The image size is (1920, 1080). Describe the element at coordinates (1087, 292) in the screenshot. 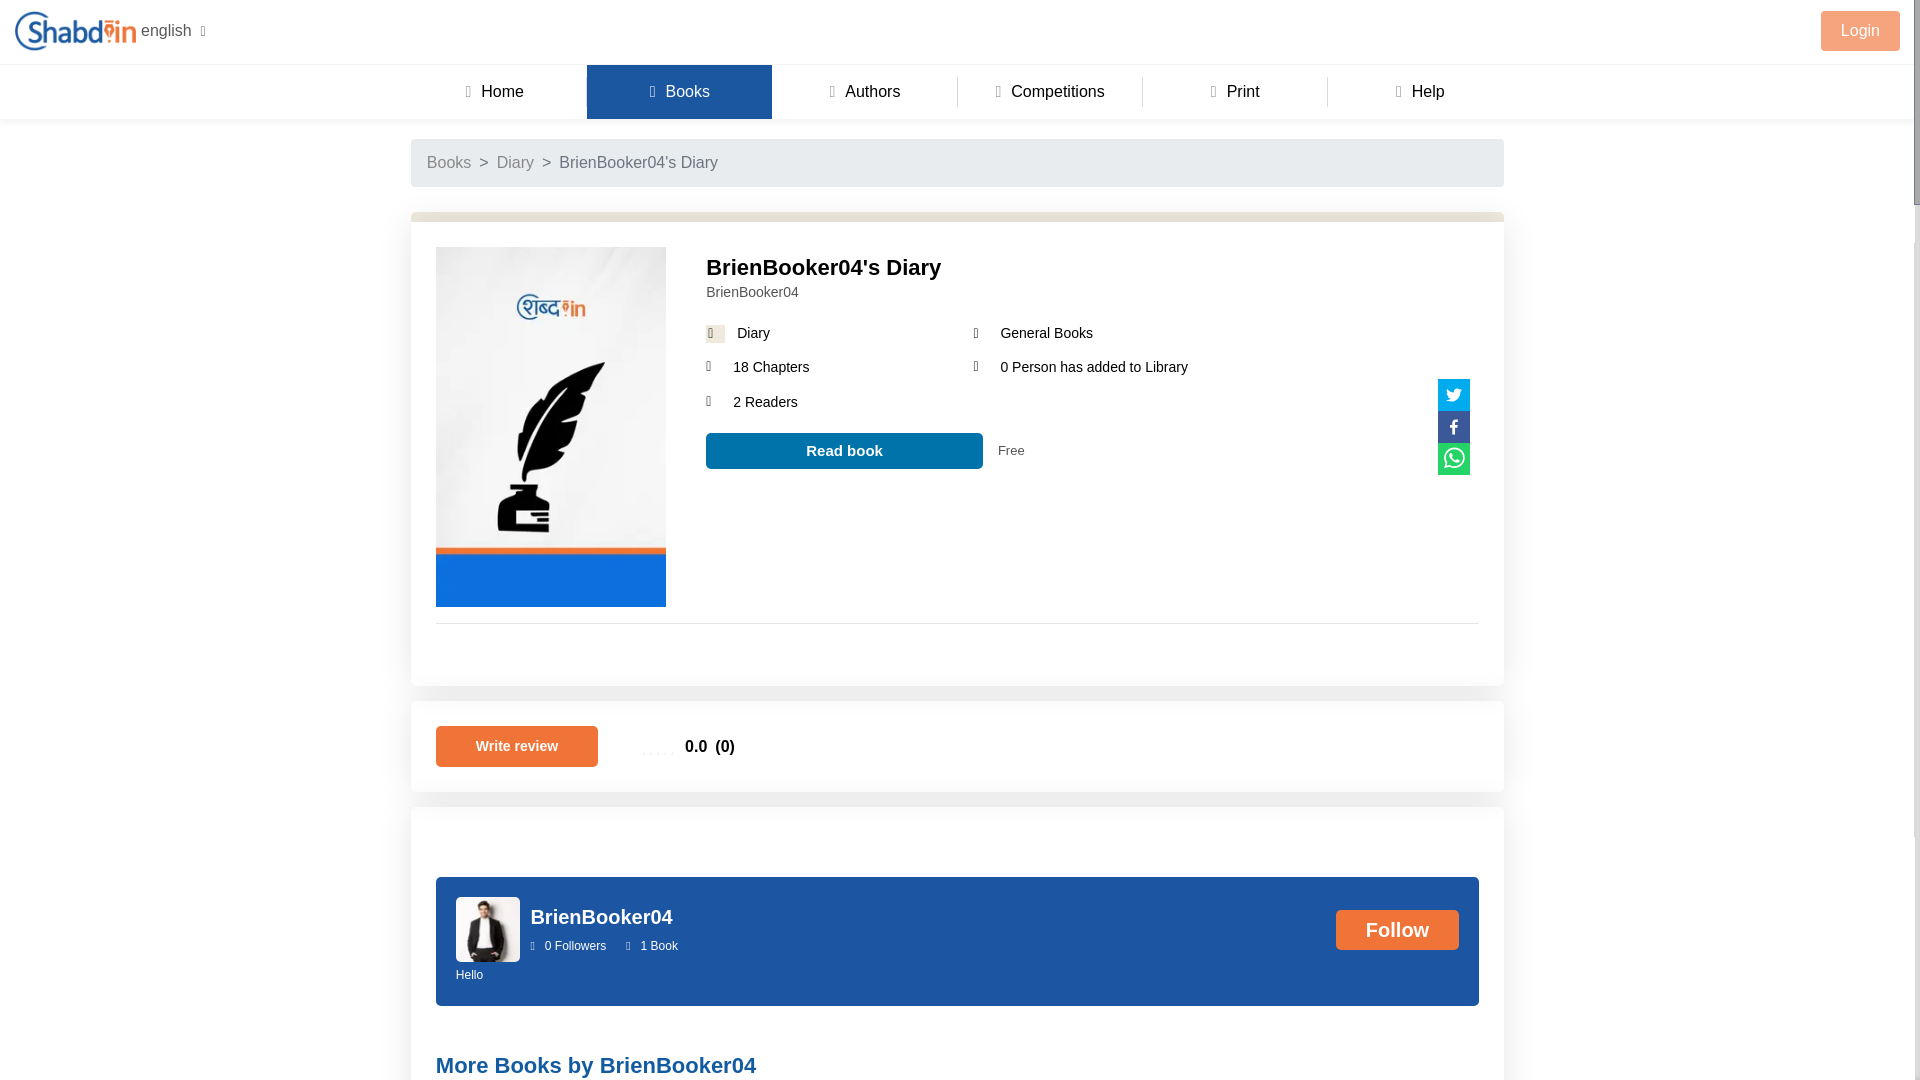

I see `BrienBooker04` at that location.